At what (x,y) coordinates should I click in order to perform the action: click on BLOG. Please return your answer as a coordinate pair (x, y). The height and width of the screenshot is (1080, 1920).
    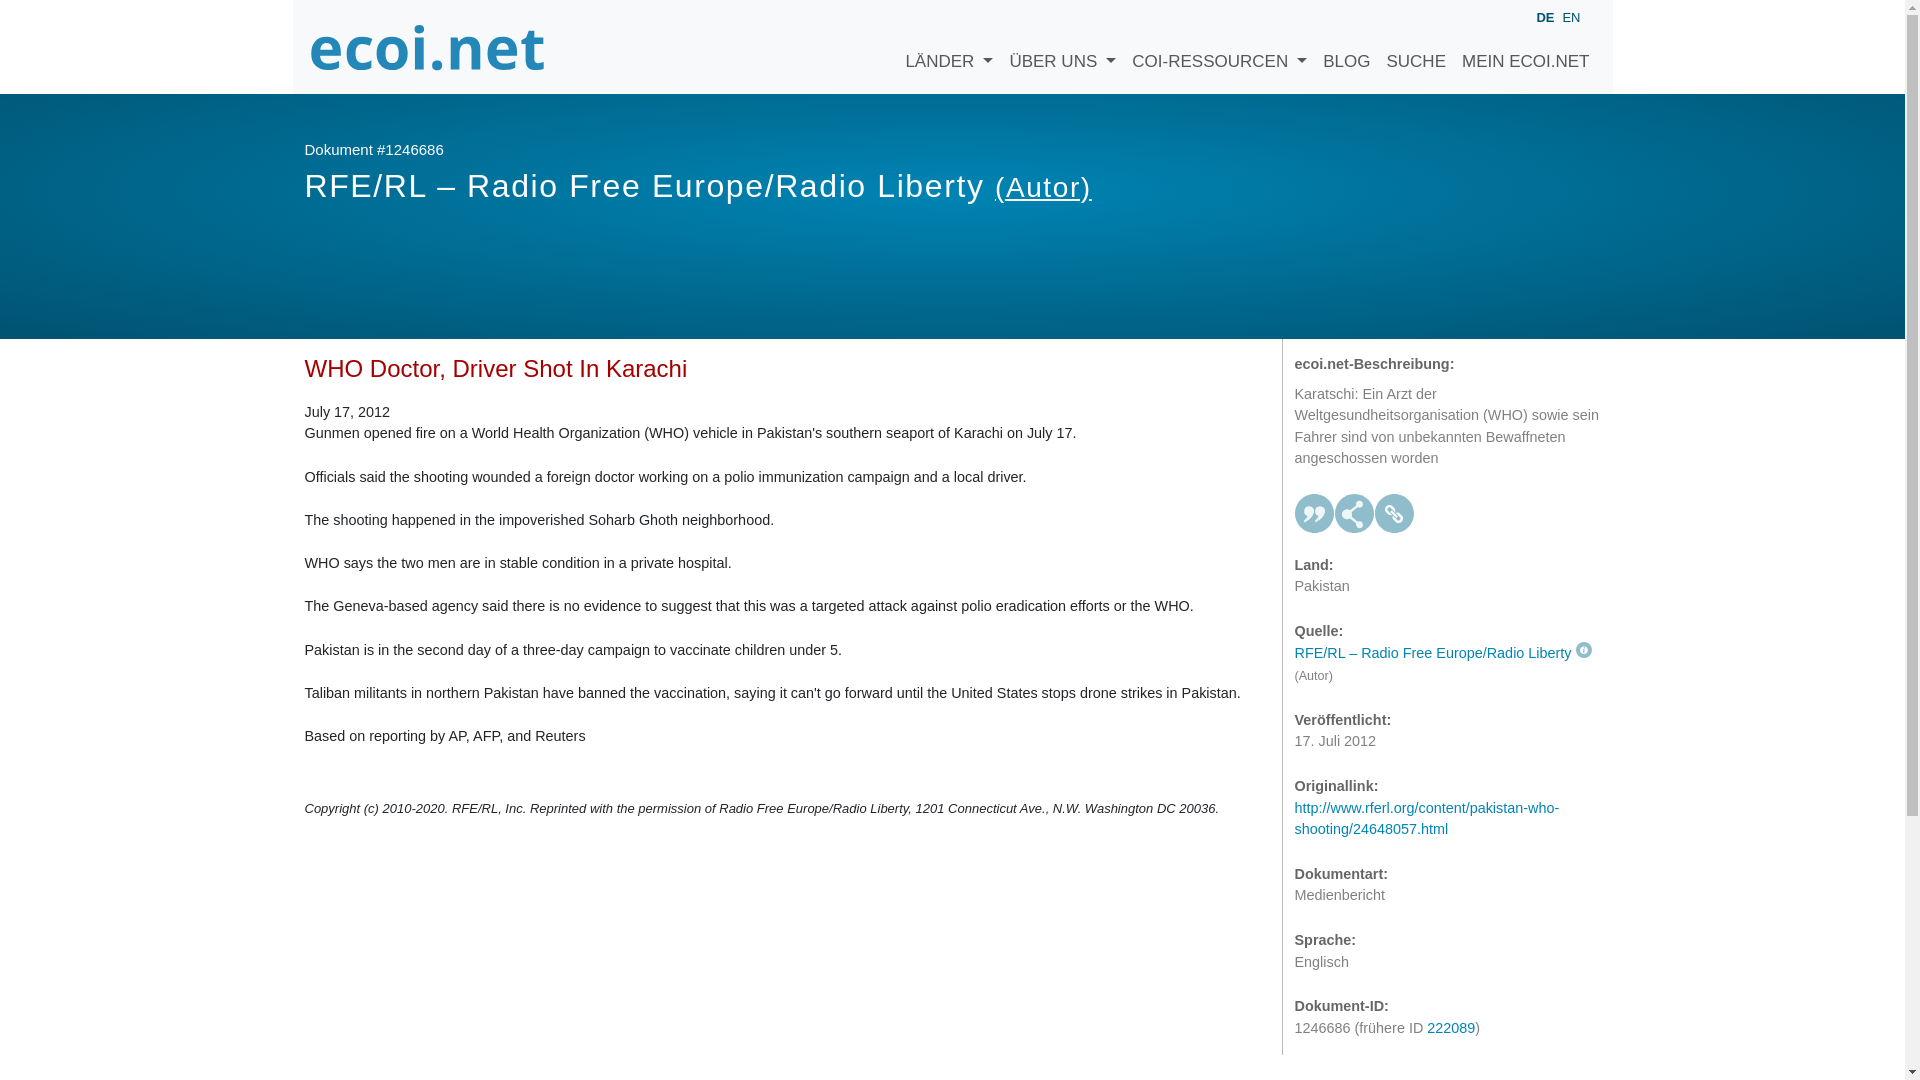
    Looking at the image, I should click on (1346, 46).